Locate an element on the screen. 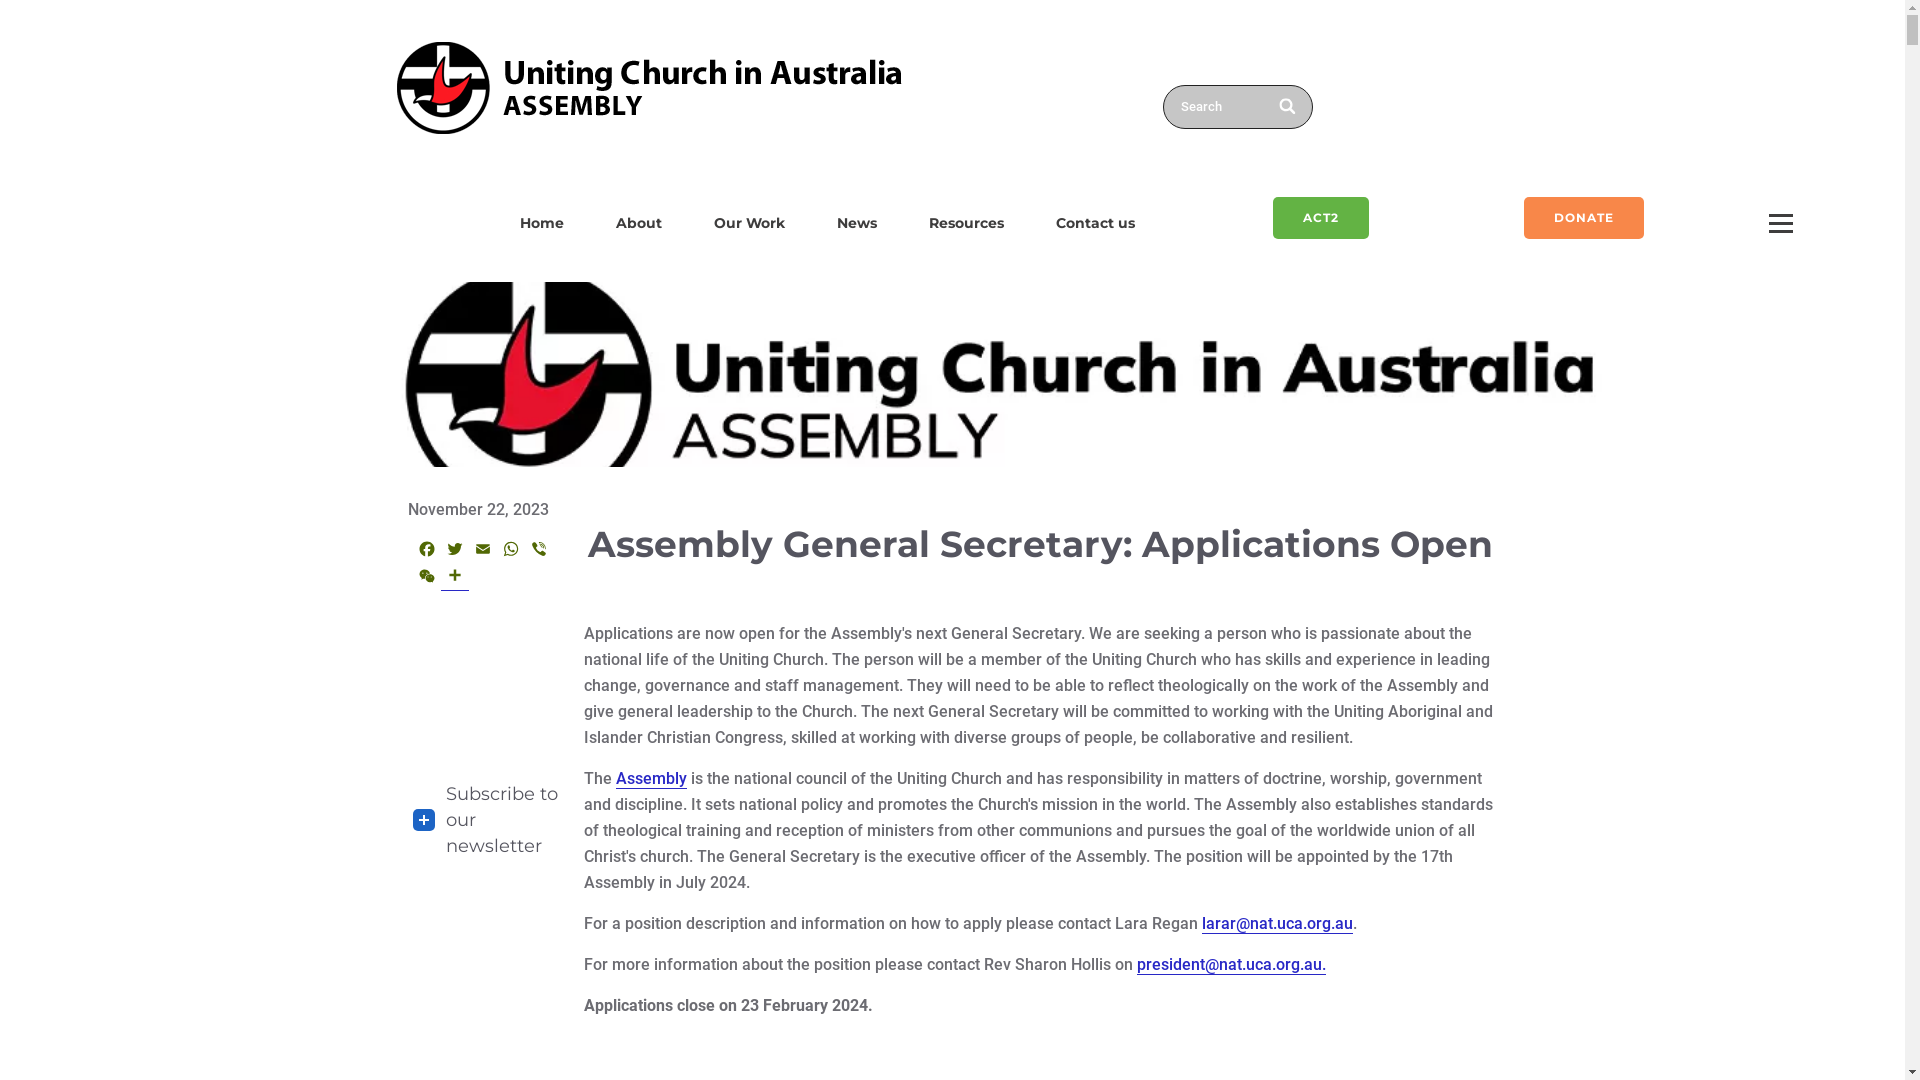 This screenshot has height=1080, width=1920. Assembly is located at coordinates (652, 779).